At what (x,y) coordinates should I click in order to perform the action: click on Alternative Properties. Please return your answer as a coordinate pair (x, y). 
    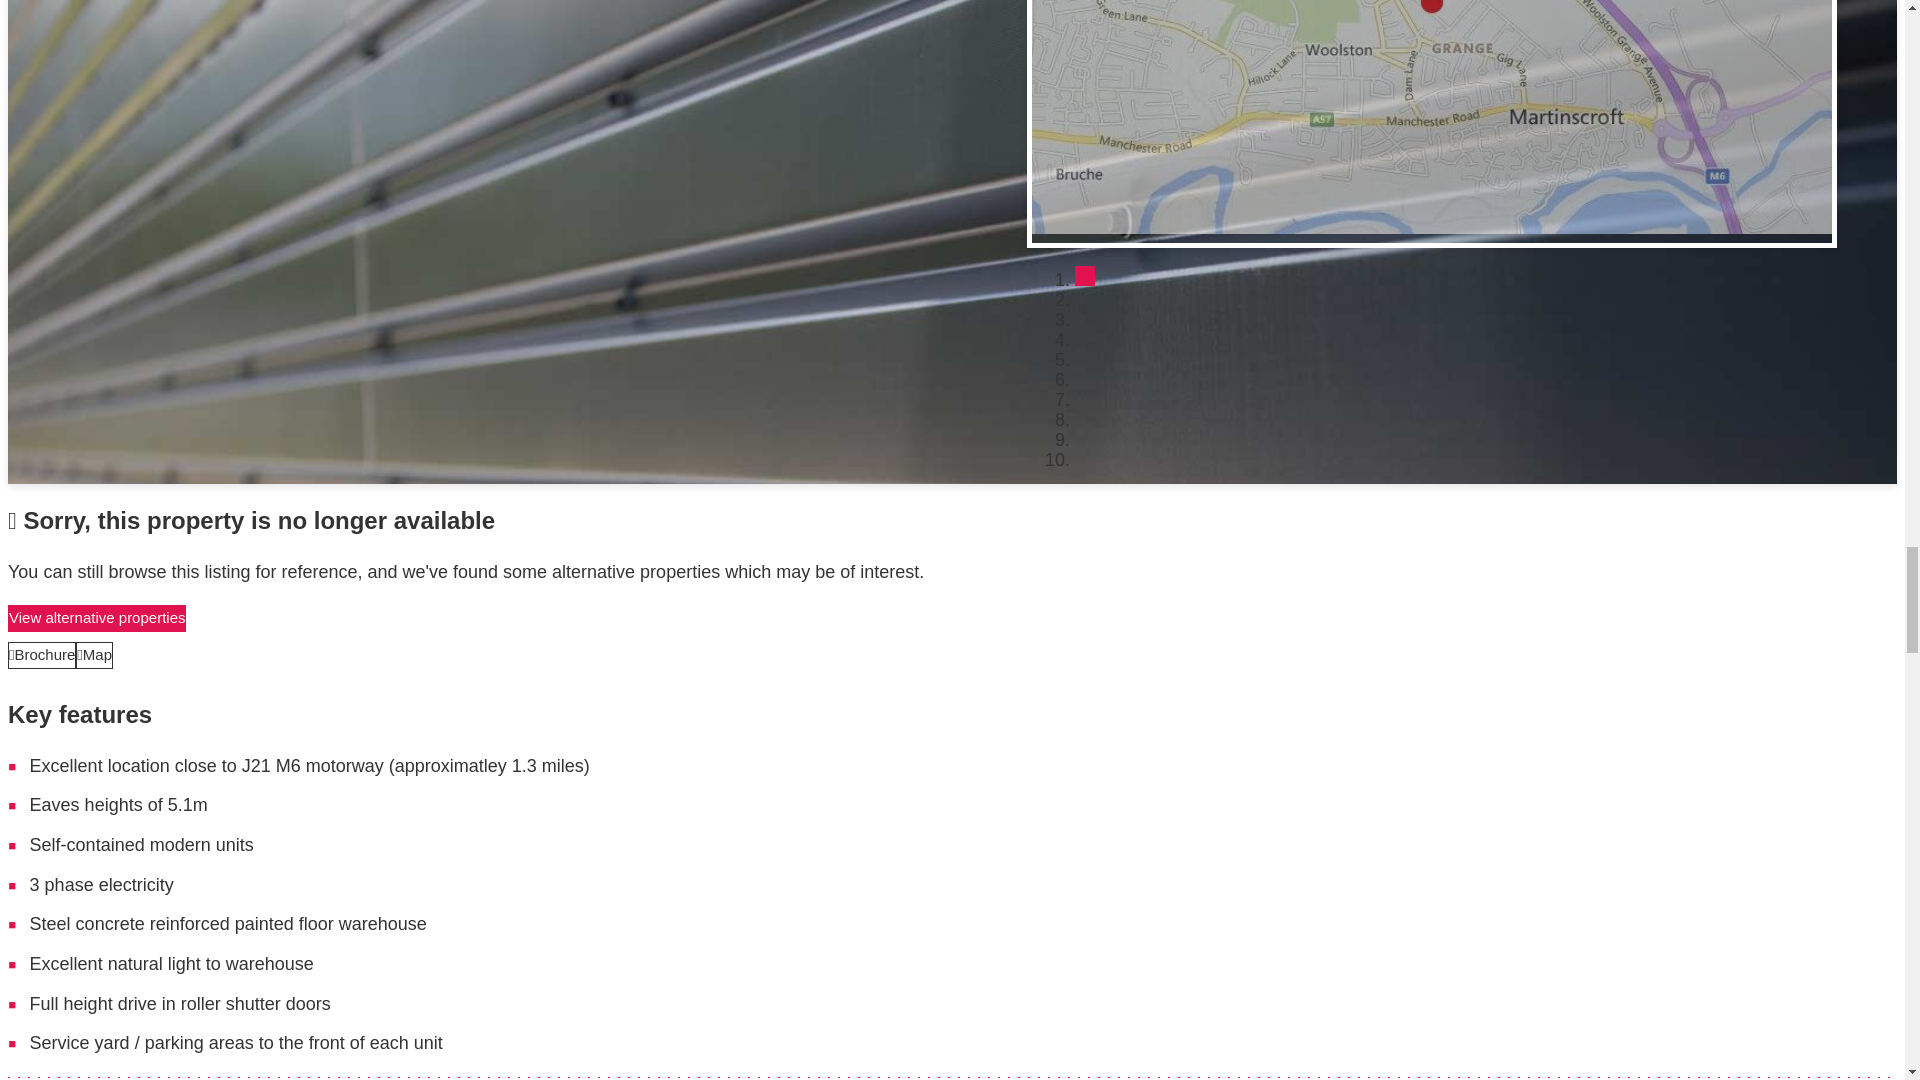
    Looking at the image, I should click on (96, 618).